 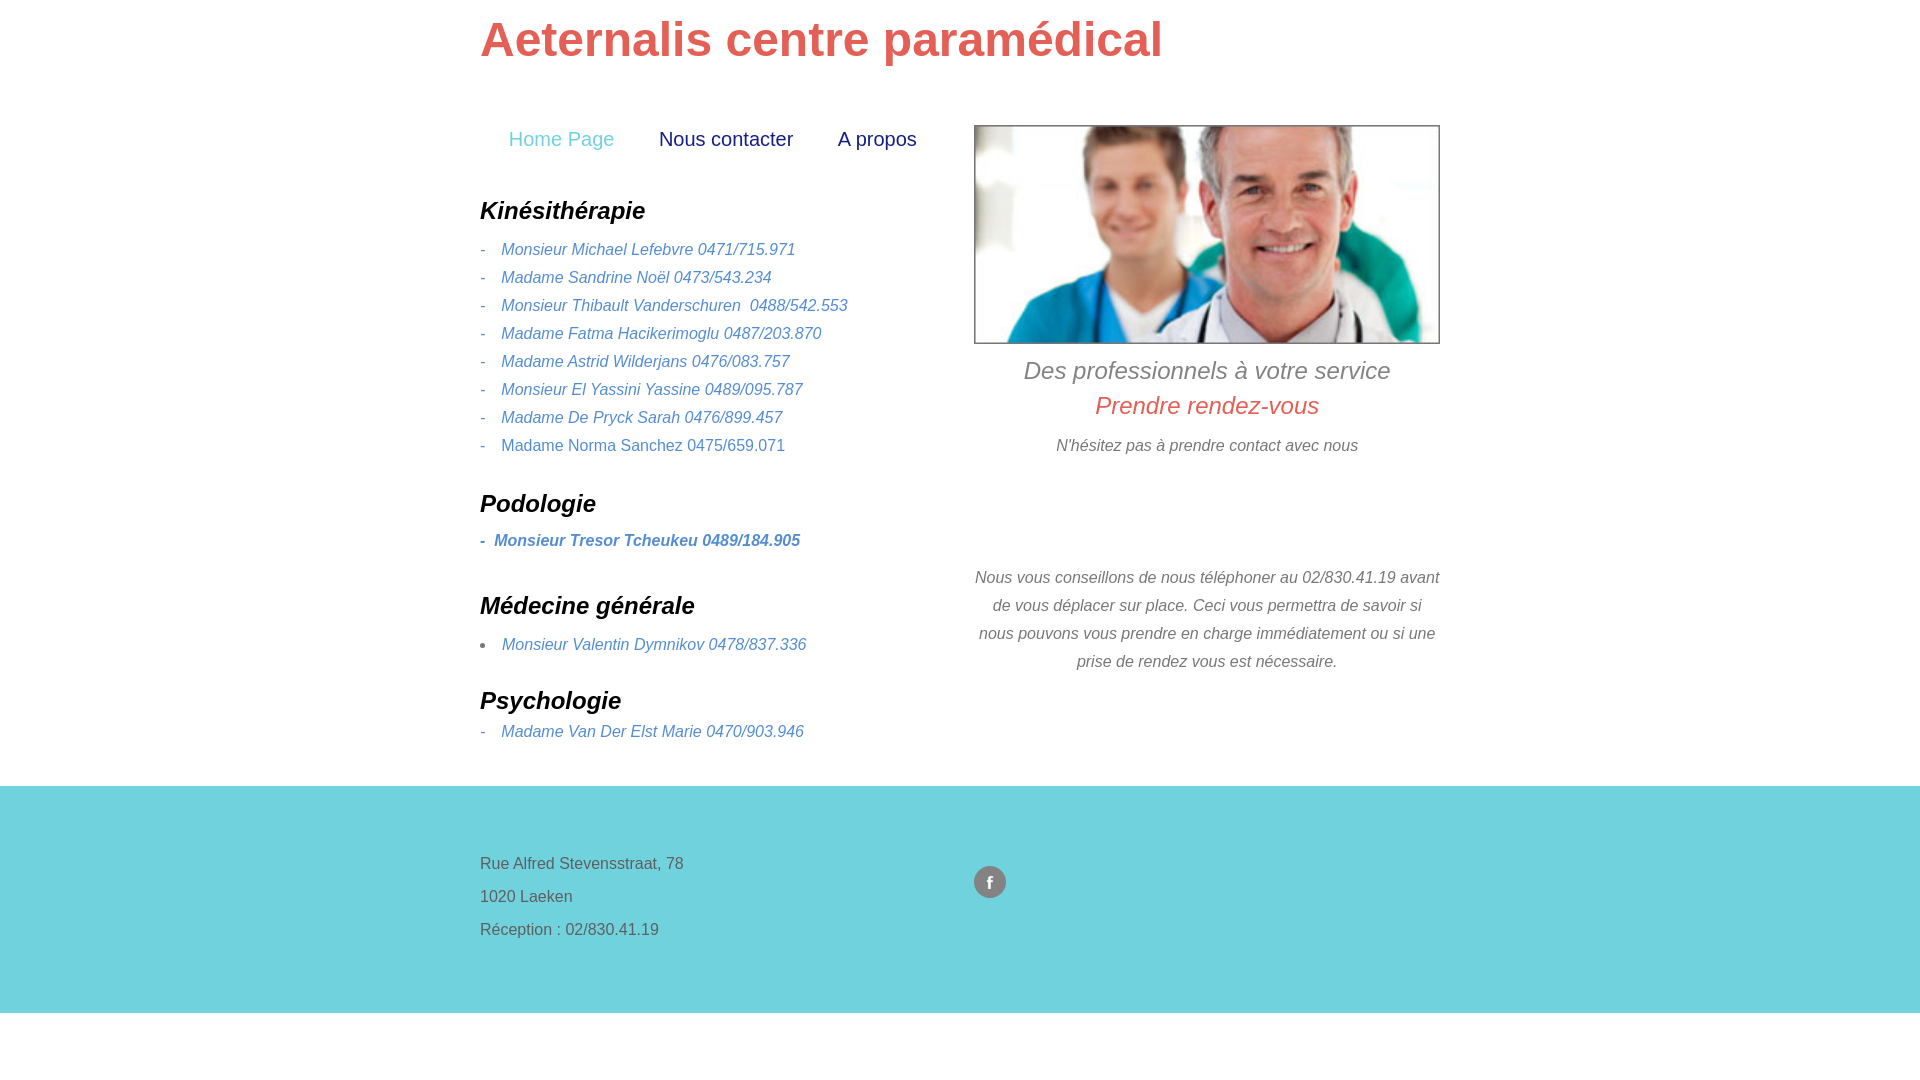 What do you see at coordinates (726, 139) in the screenshot?
I see `Nous contacter` at bounding box center [726, 139].